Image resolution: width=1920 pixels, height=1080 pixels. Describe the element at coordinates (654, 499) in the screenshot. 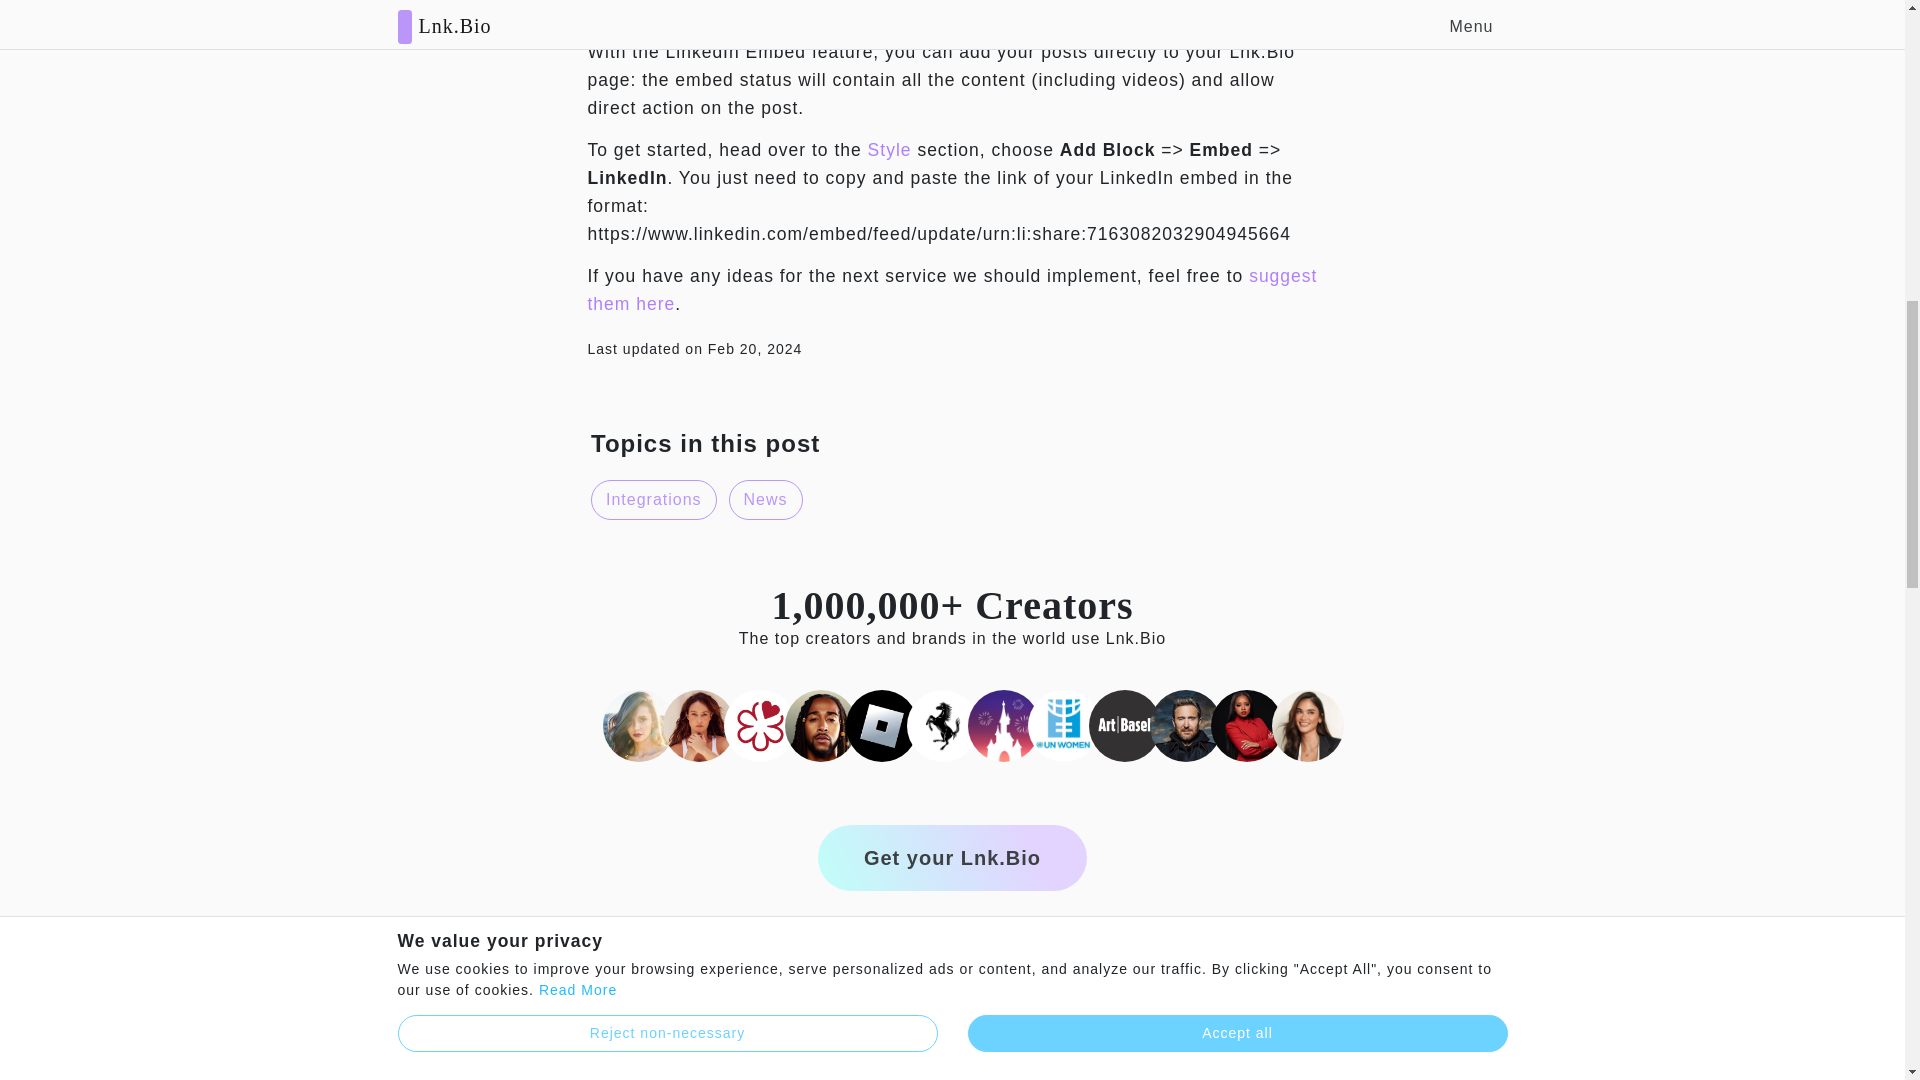

I see `Integrations` at that location.